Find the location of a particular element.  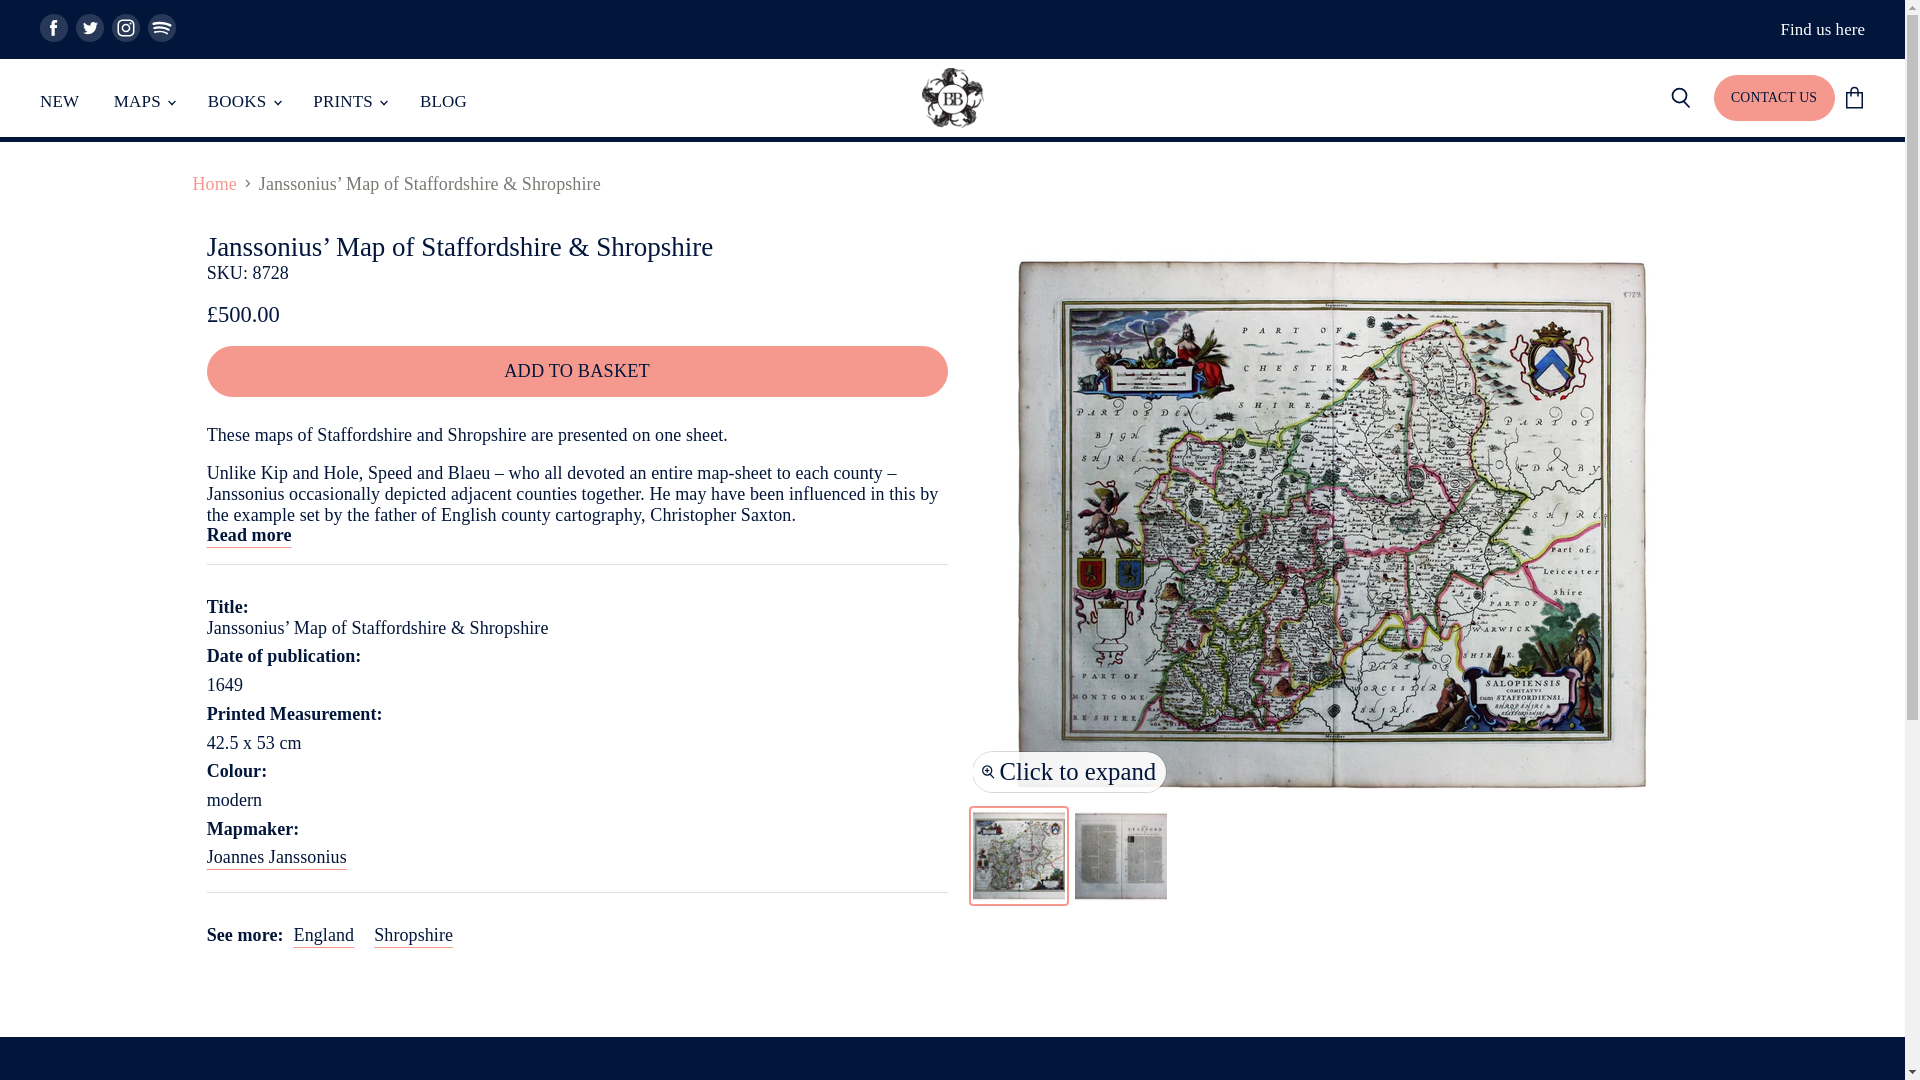

Search is located at coordinates (1680, 97).